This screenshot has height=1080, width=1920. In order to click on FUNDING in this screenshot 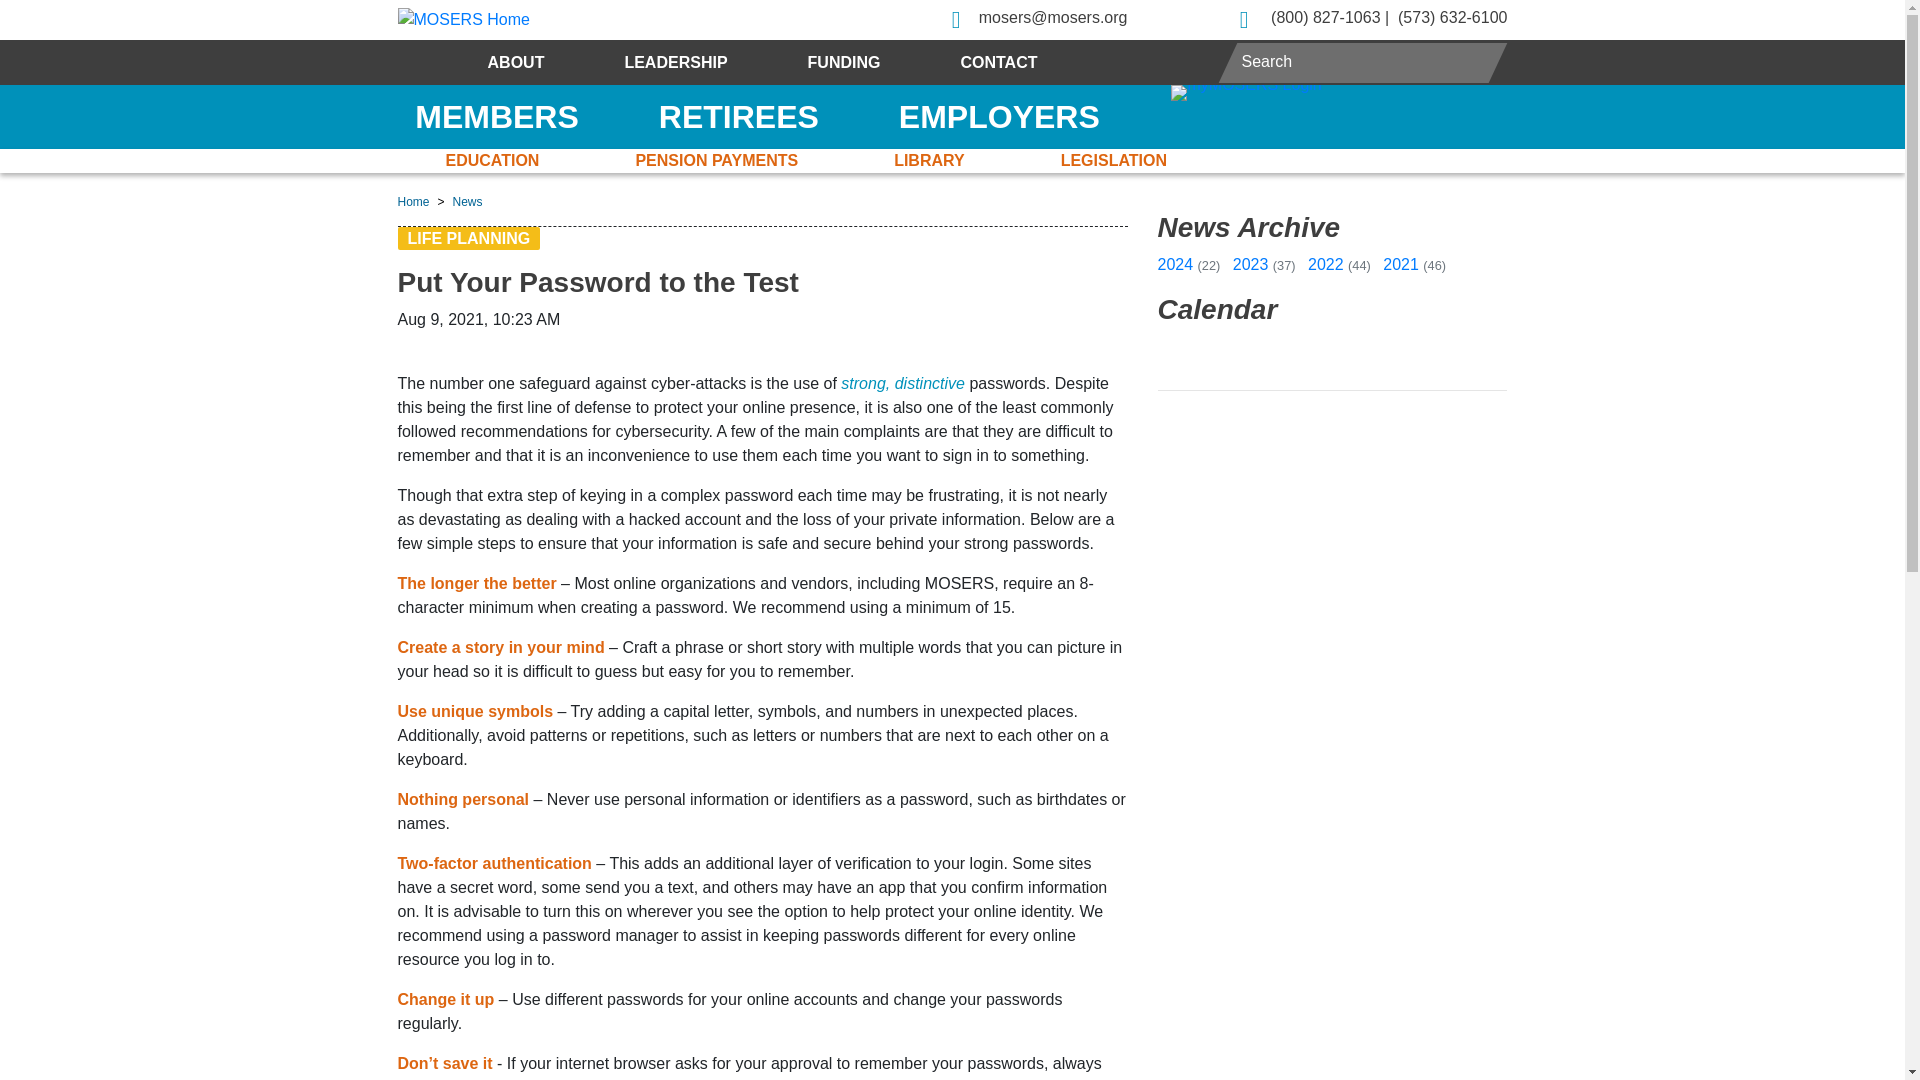, I will do `click(844, 62)`.